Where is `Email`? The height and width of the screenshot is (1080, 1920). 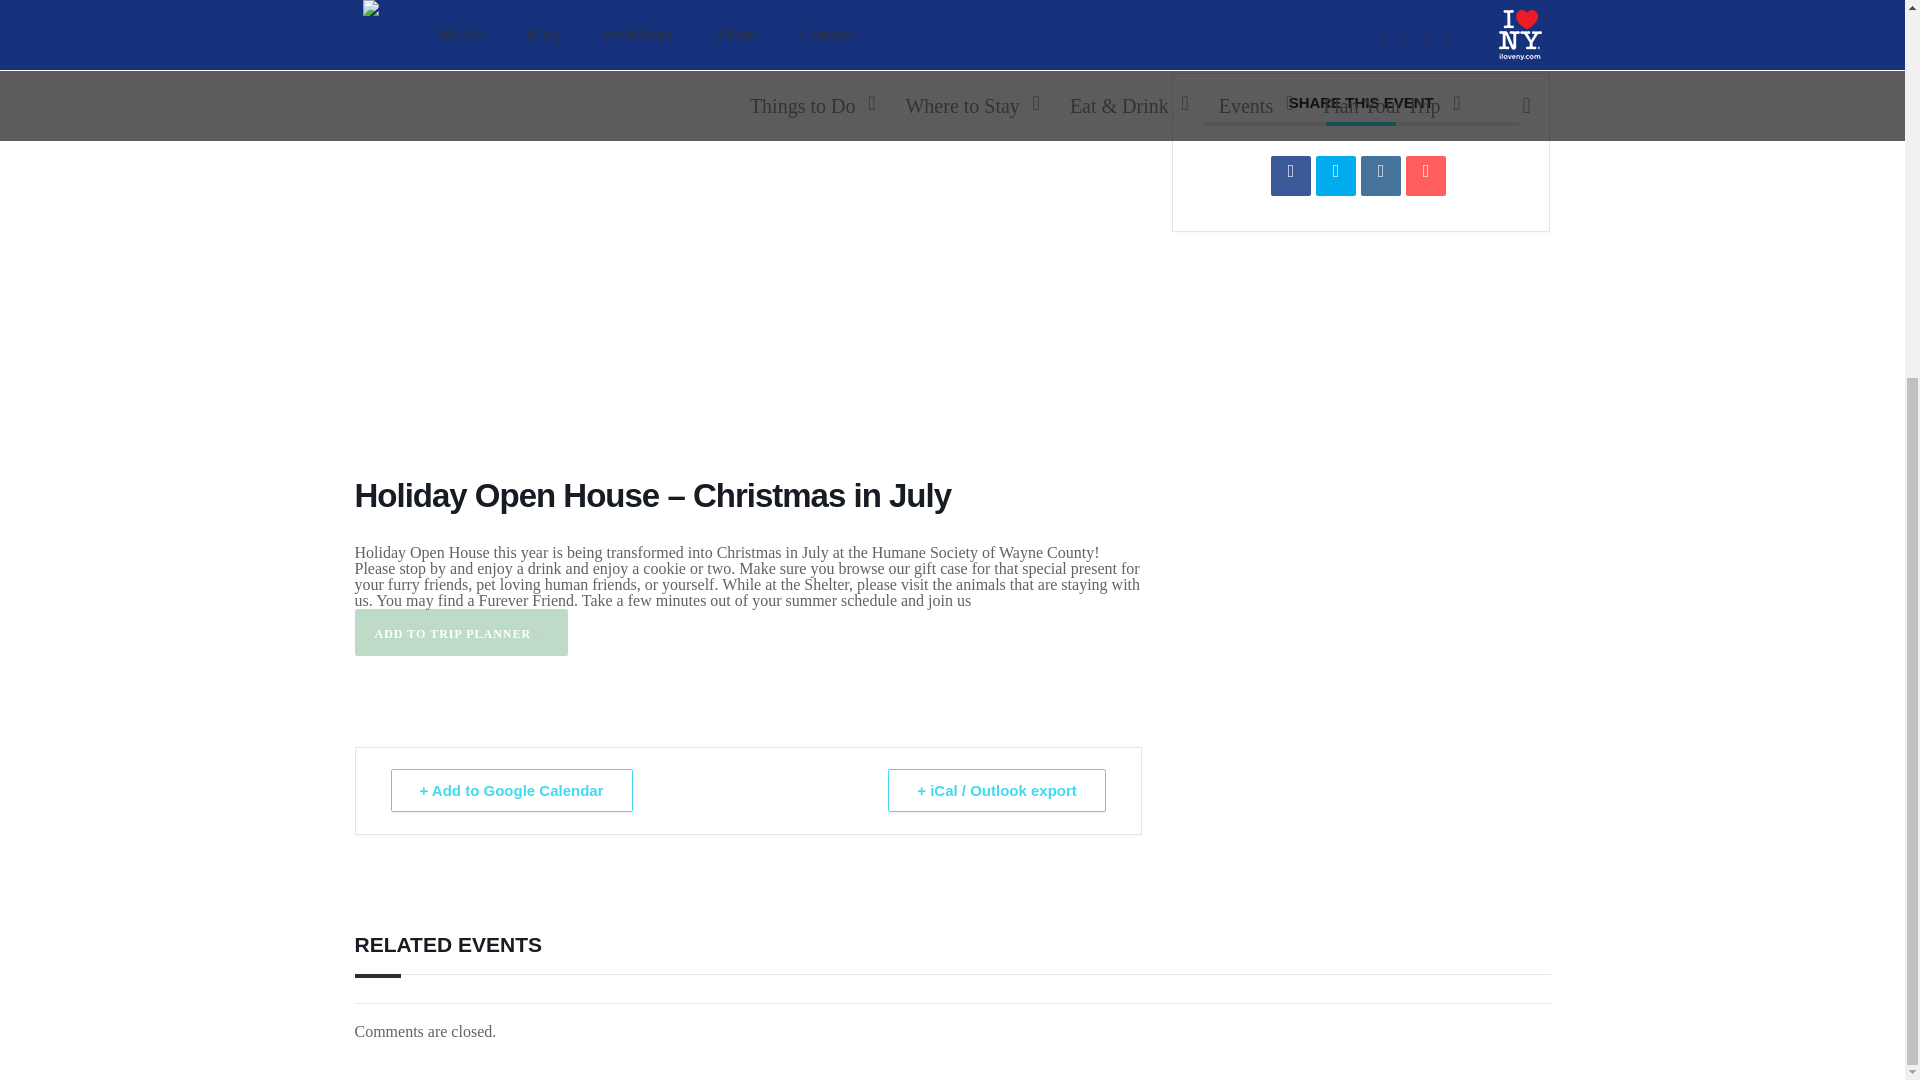 Email is located at coordinates (1425, 175).